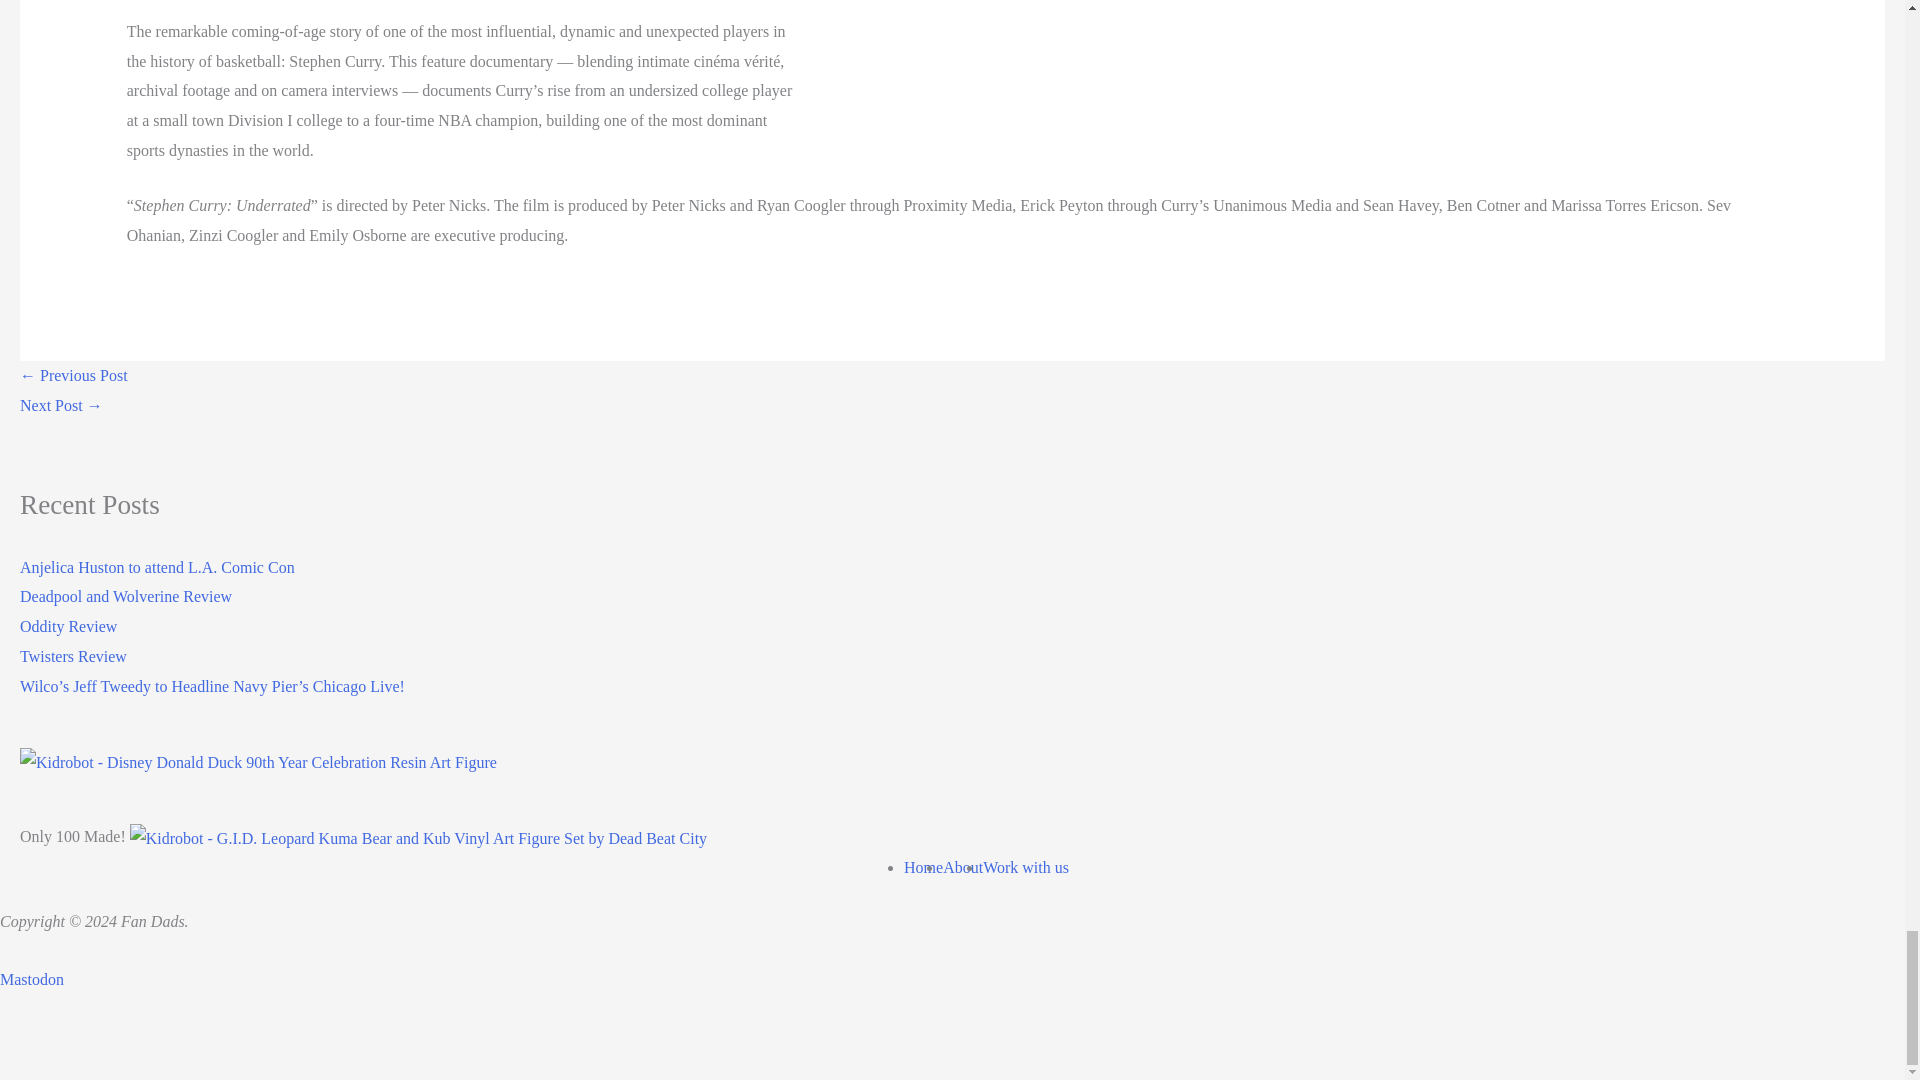  Describe the element at coordinates (157, 567) in the screenshot. I see `Anjelica Huston to attend L.A. Comic Con` at that location.